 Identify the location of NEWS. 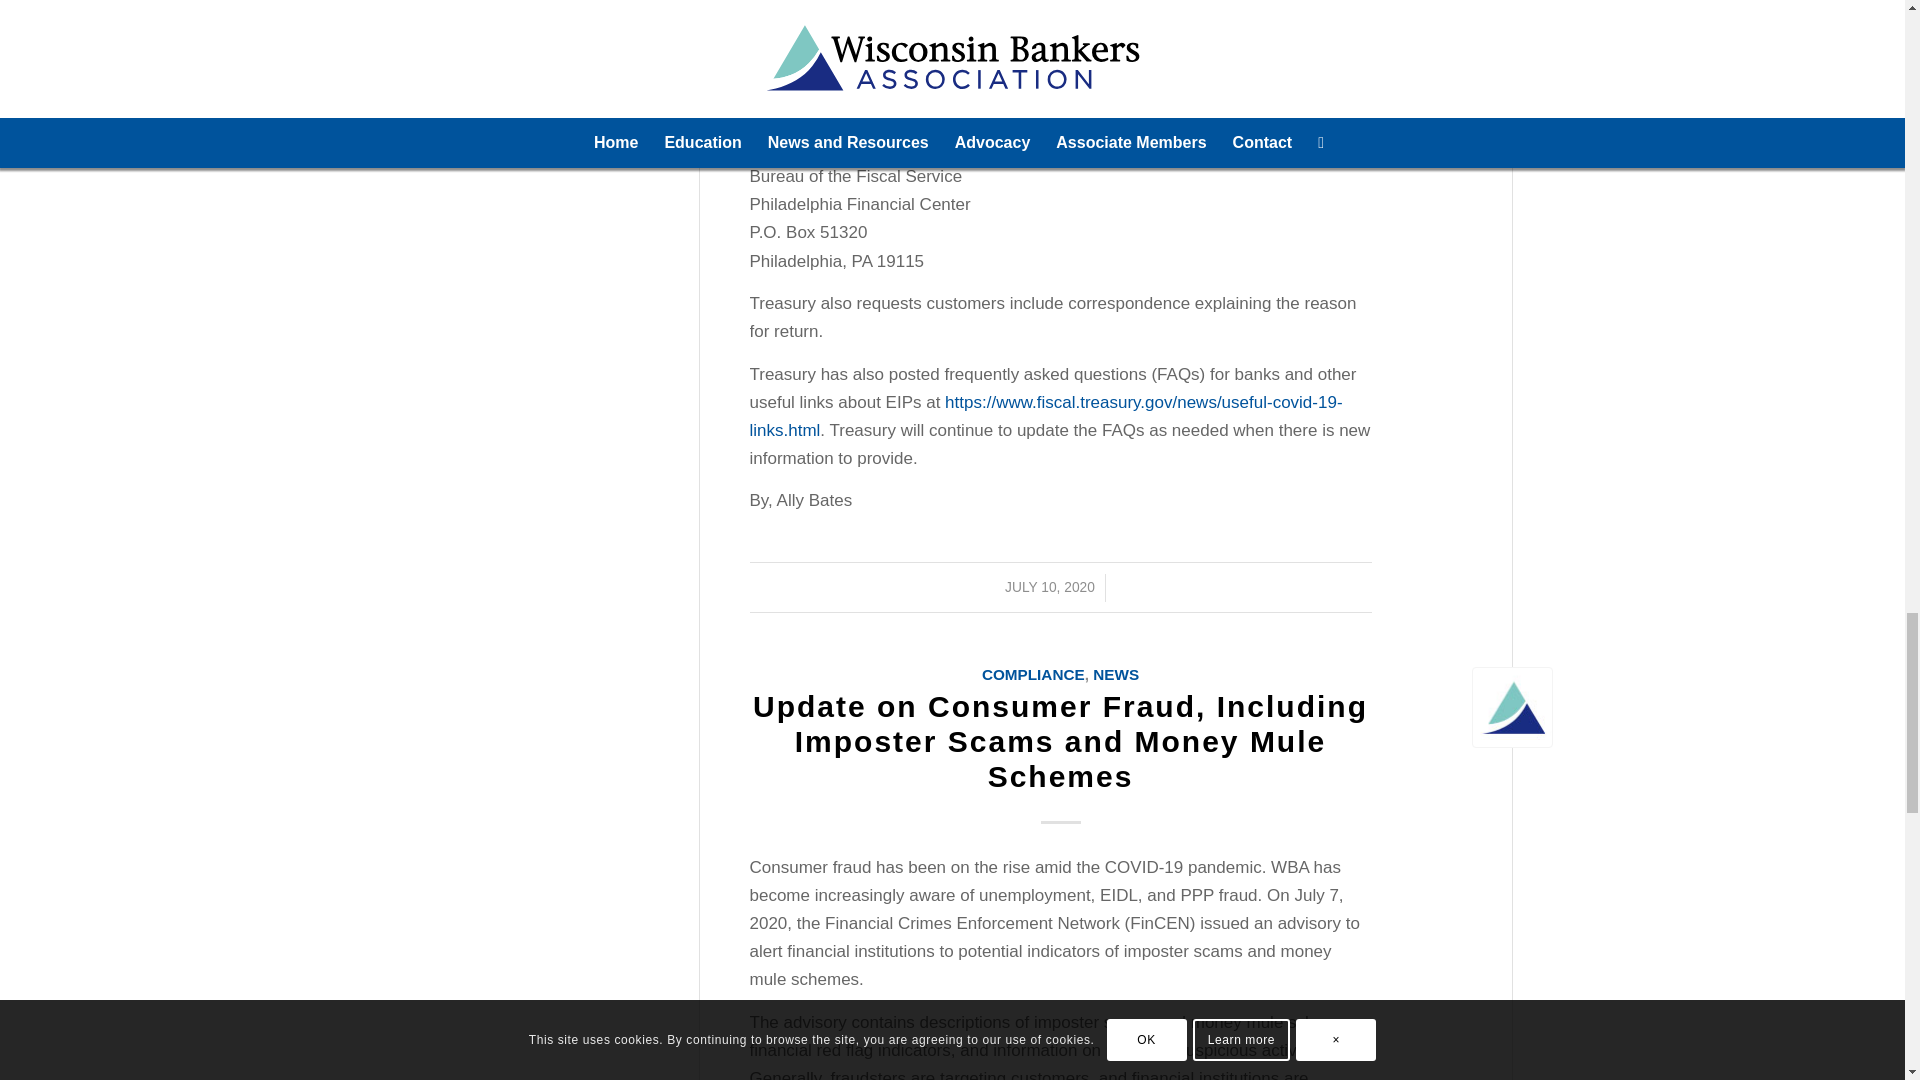
(1115, 674).